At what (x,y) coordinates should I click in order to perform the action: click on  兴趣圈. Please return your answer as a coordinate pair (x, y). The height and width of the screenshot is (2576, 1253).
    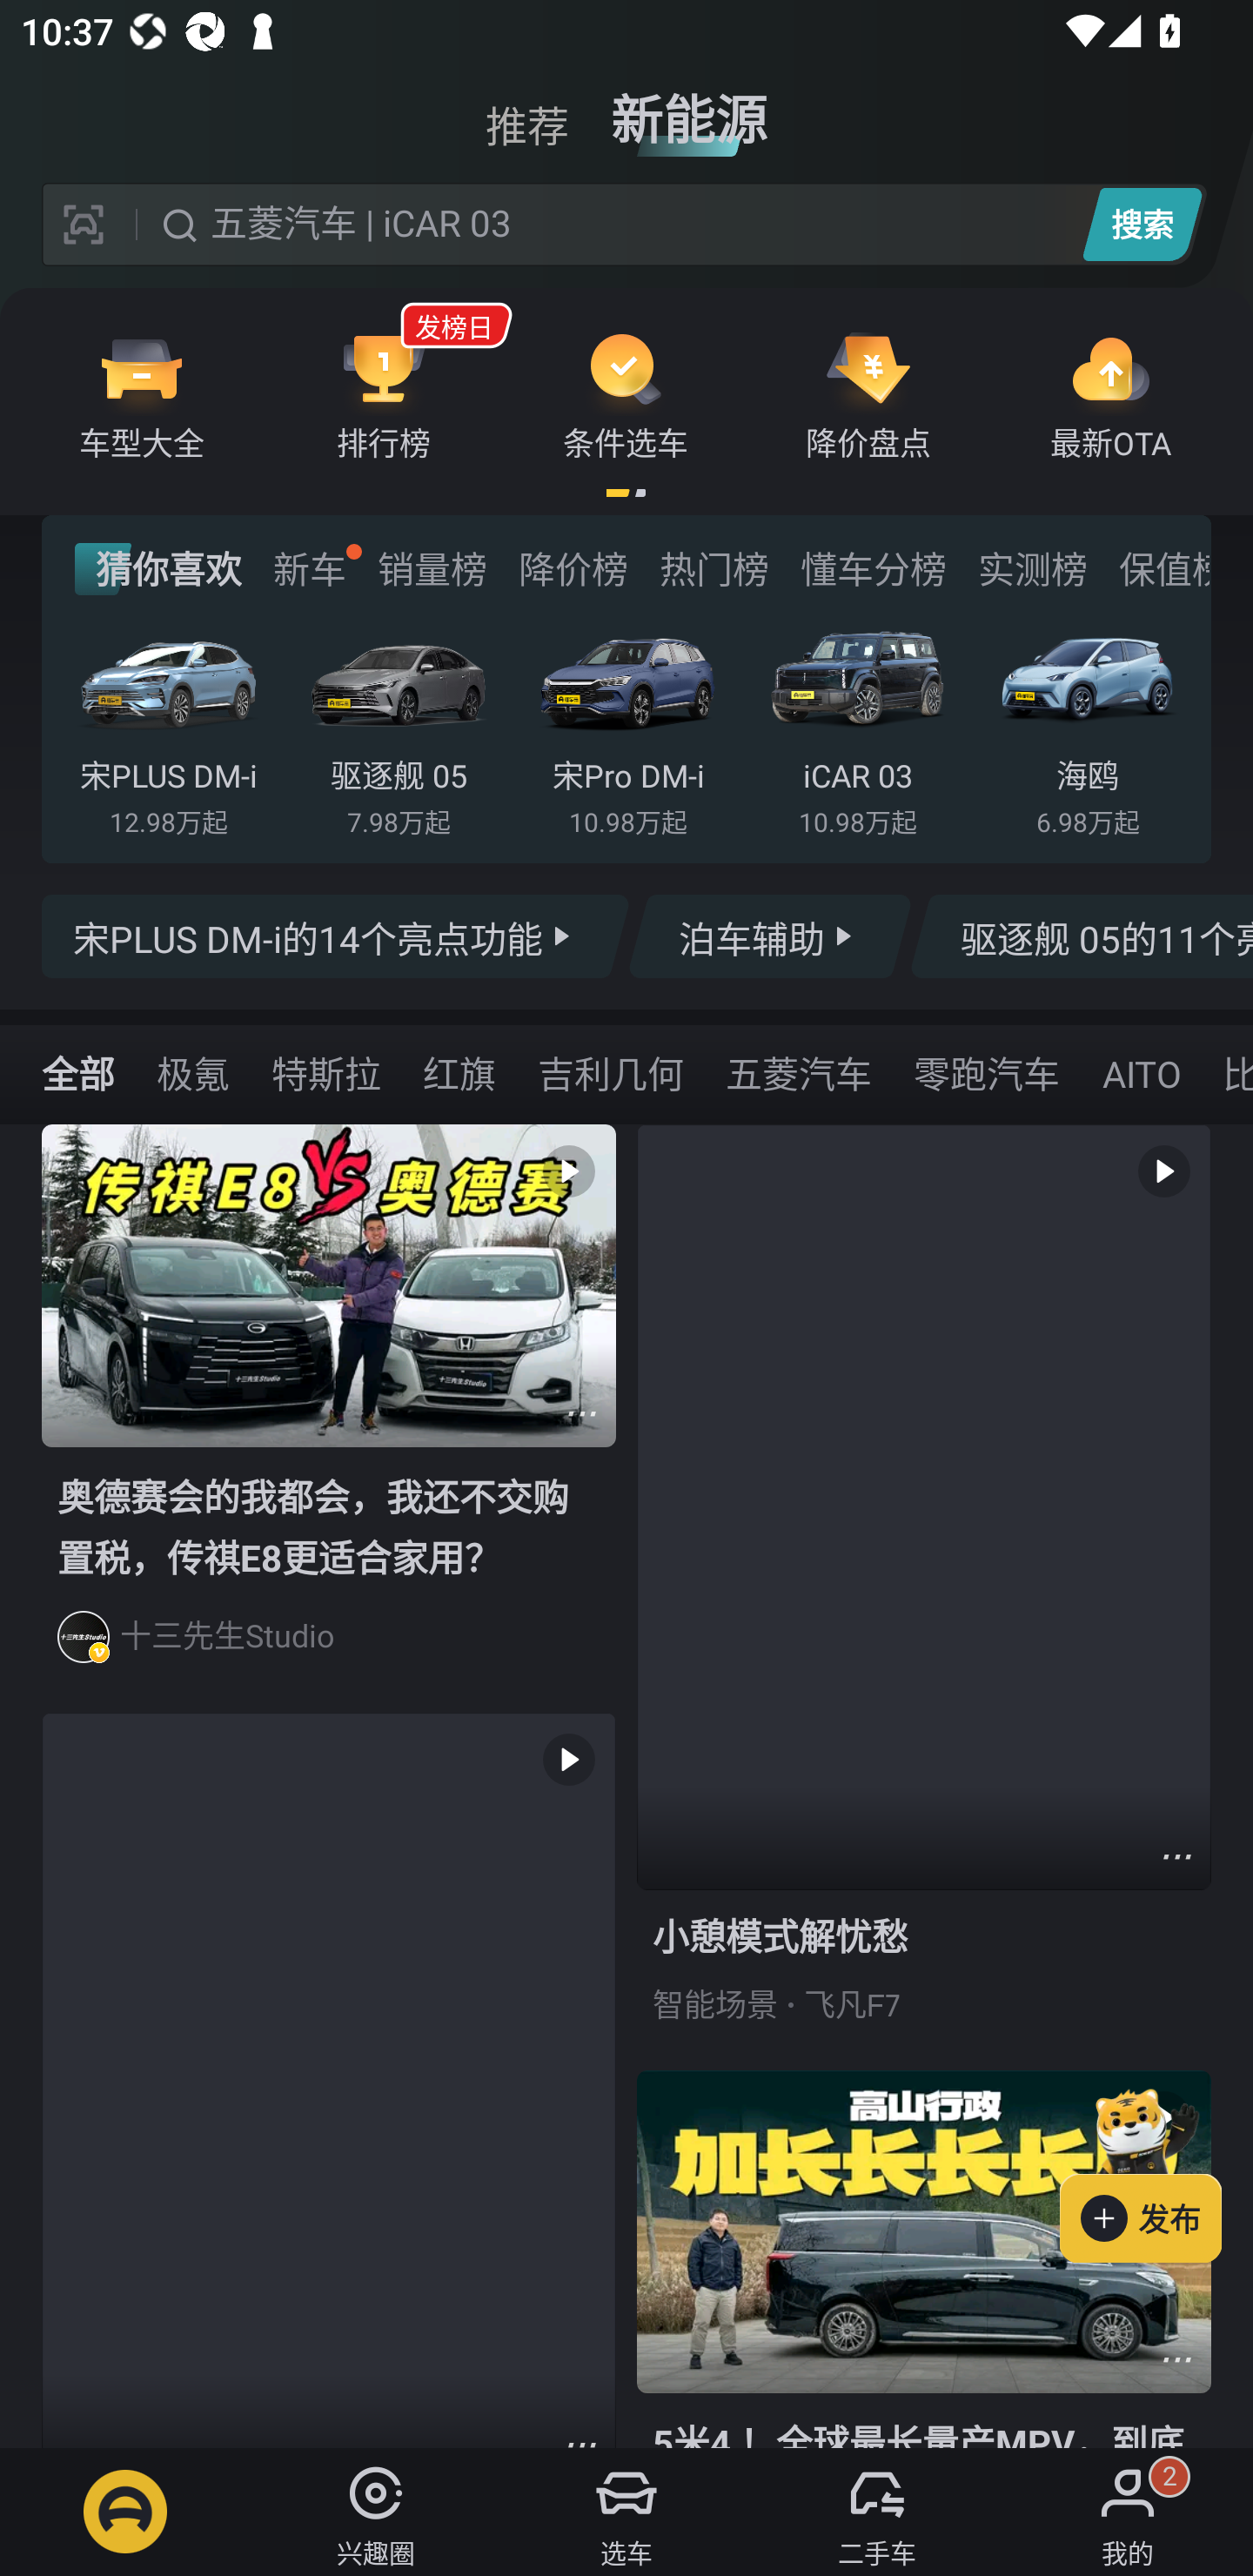
    Looking at the image, I should click on (376, 2512).